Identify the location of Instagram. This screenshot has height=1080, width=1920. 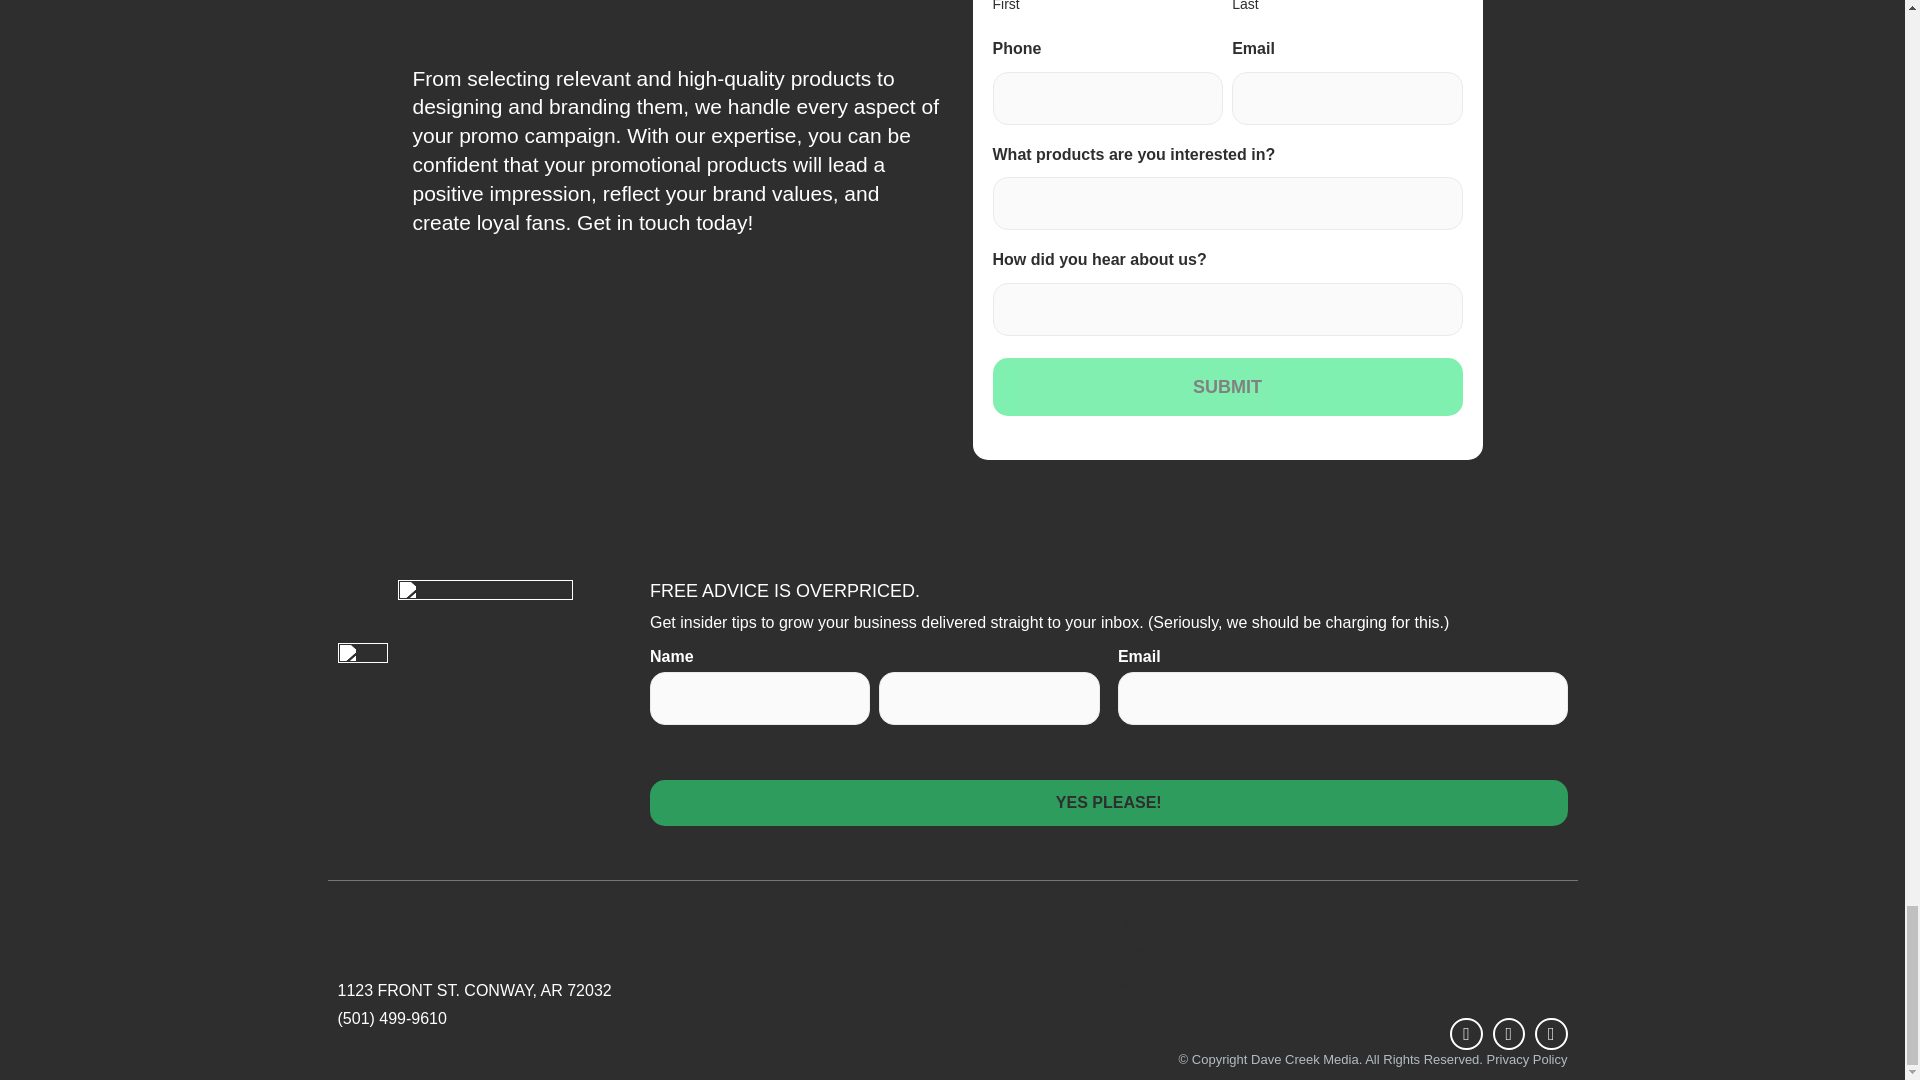
(1508, 1034).